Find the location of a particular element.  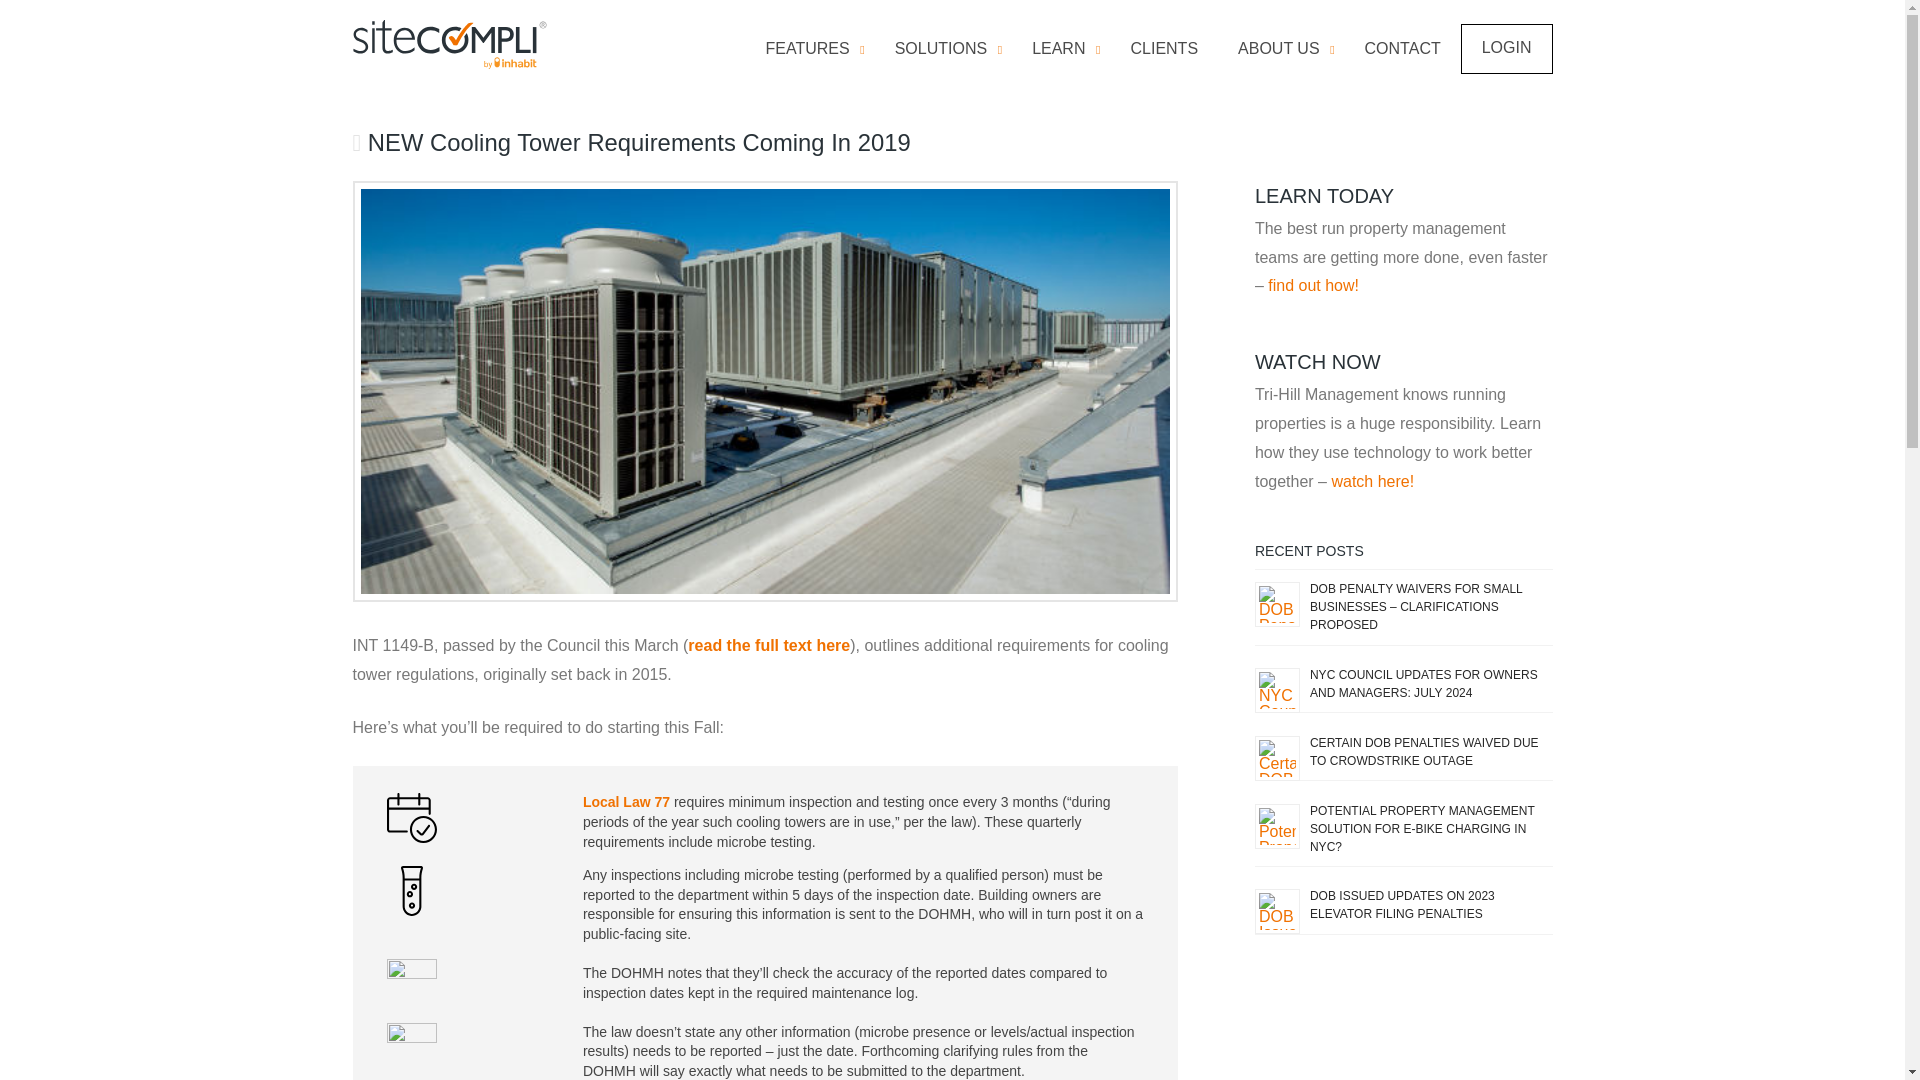

FEATURES is located at coordinates (943, 50).